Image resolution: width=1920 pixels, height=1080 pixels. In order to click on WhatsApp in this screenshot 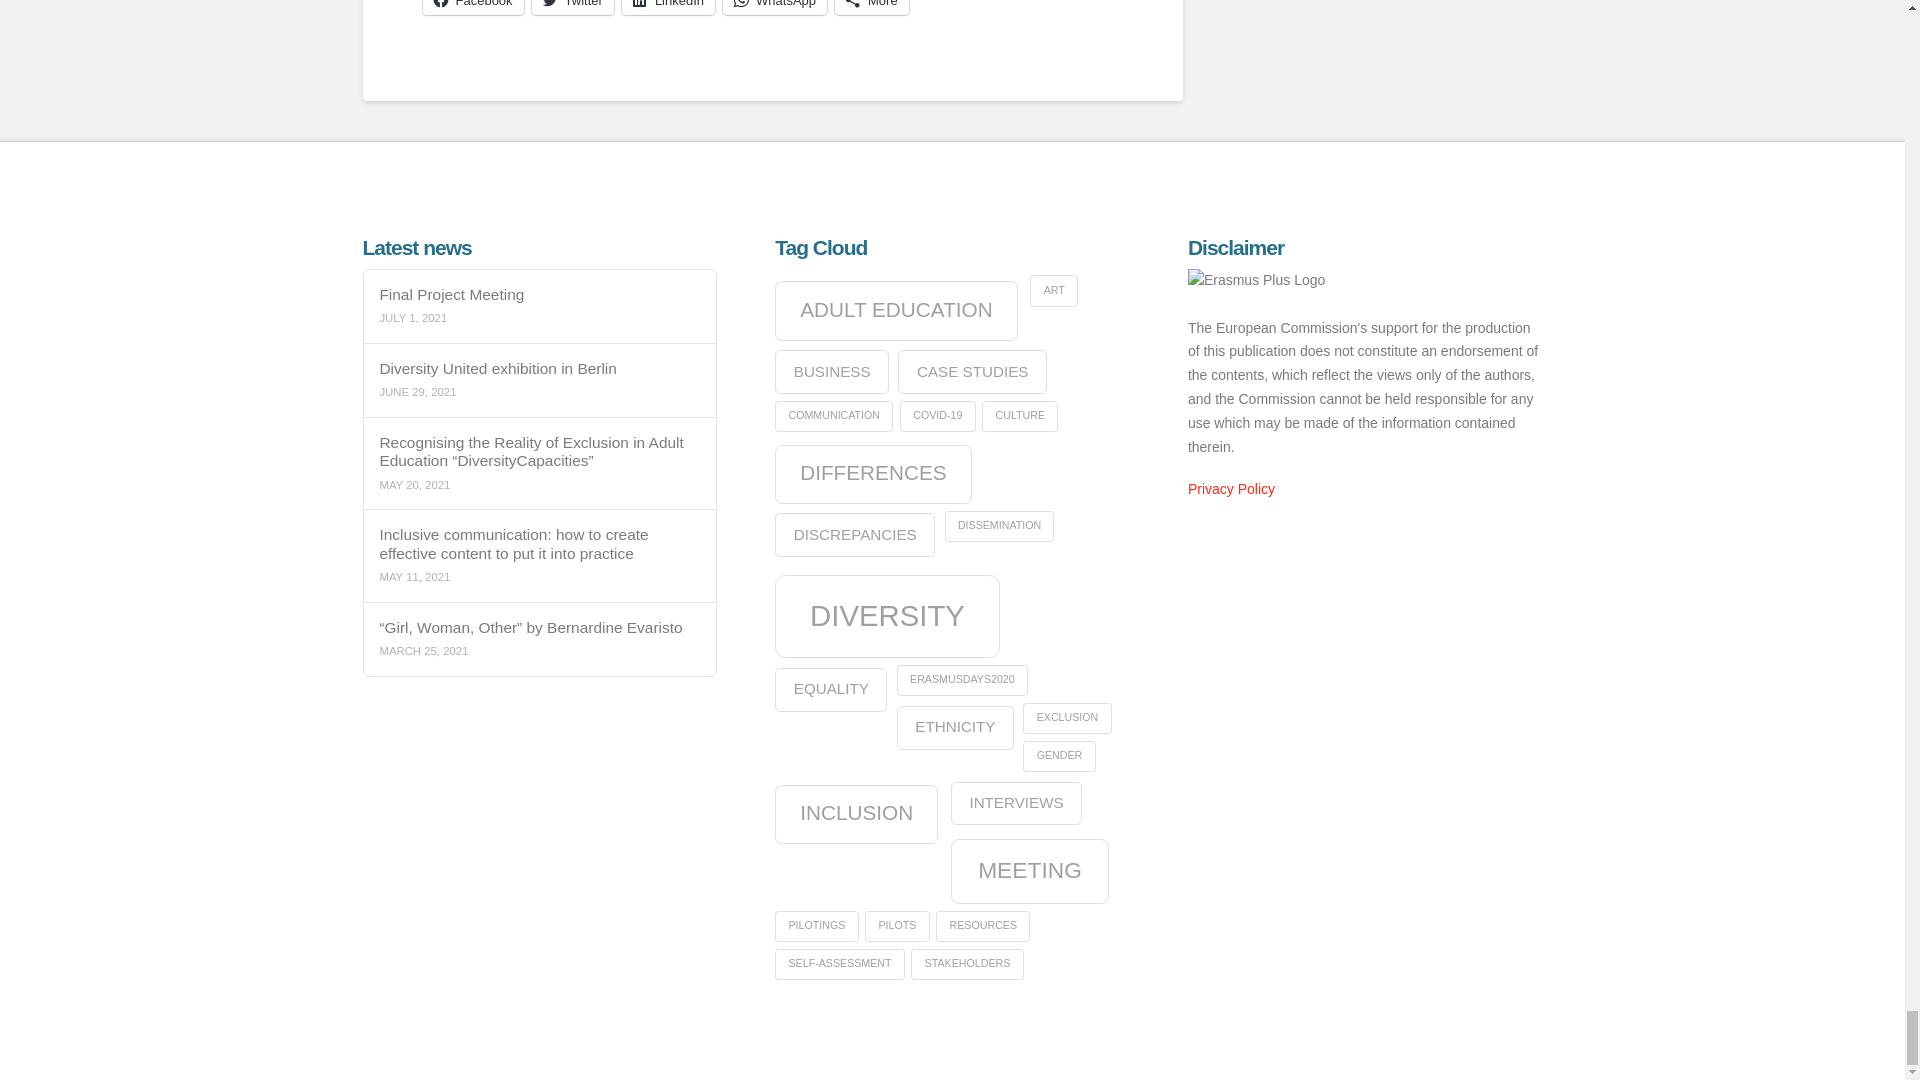, I will do `click(775, 8)`.